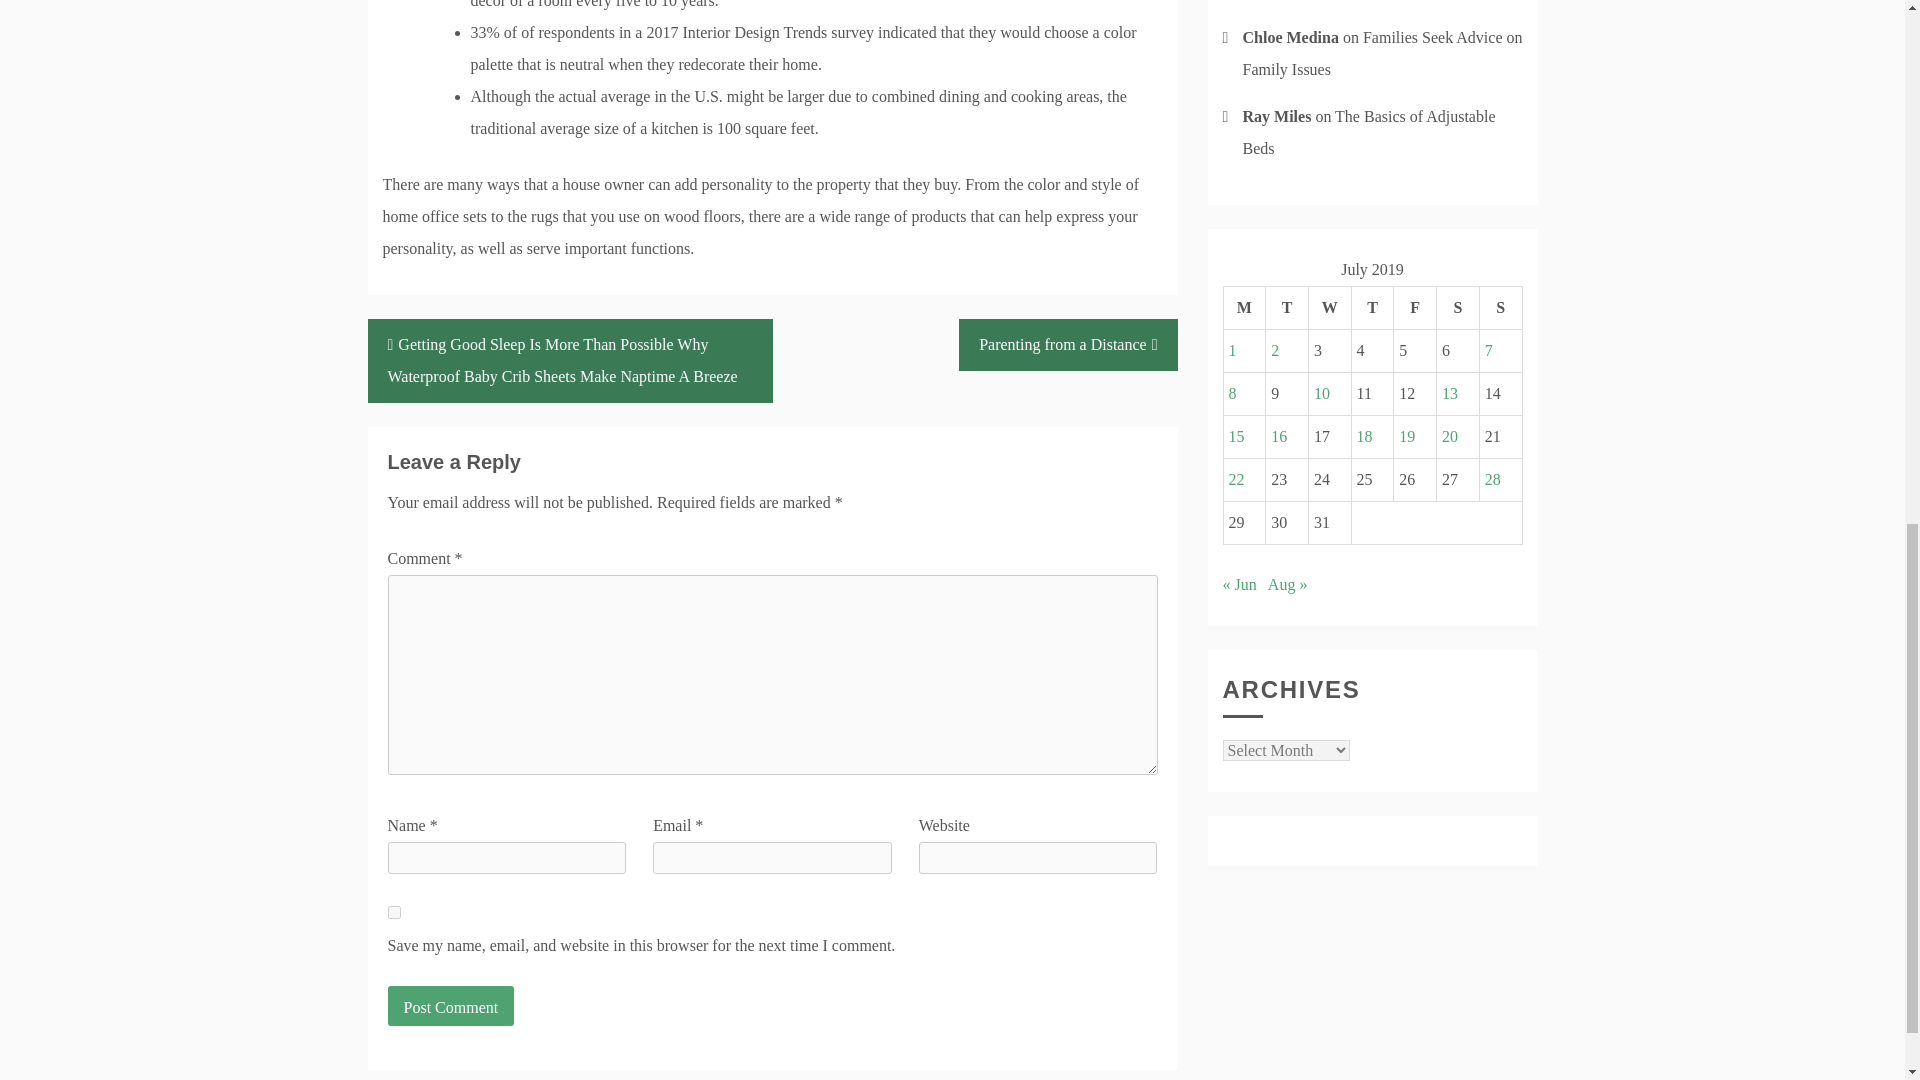 The width and height of the screenshot is (1920, 1080). Describe the element at coordinates (1492, 479) in the screenshot. I see `28` at that location.